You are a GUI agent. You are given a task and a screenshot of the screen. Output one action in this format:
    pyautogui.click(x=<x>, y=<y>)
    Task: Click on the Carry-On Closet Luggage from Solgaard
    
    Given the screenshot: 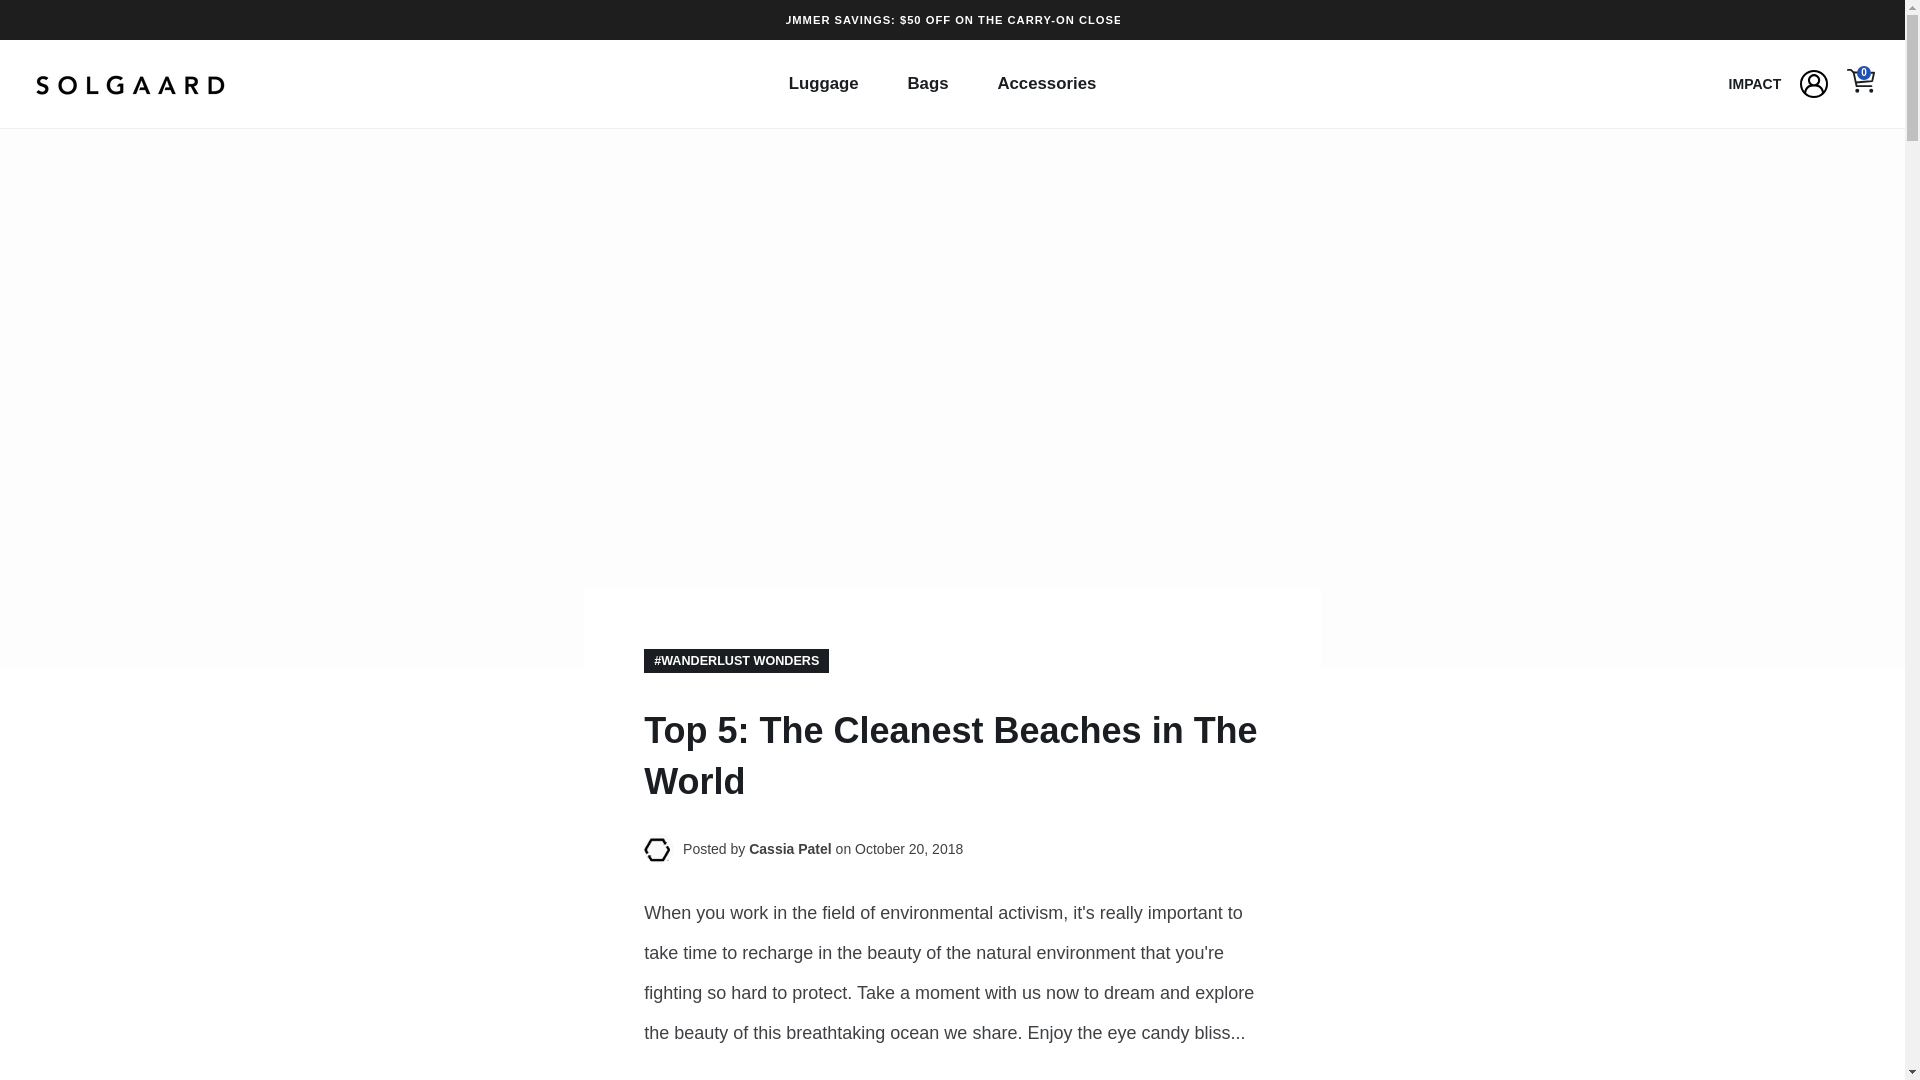 What is the action you would take?
    pyautogui.click(x=952, y=20)
    